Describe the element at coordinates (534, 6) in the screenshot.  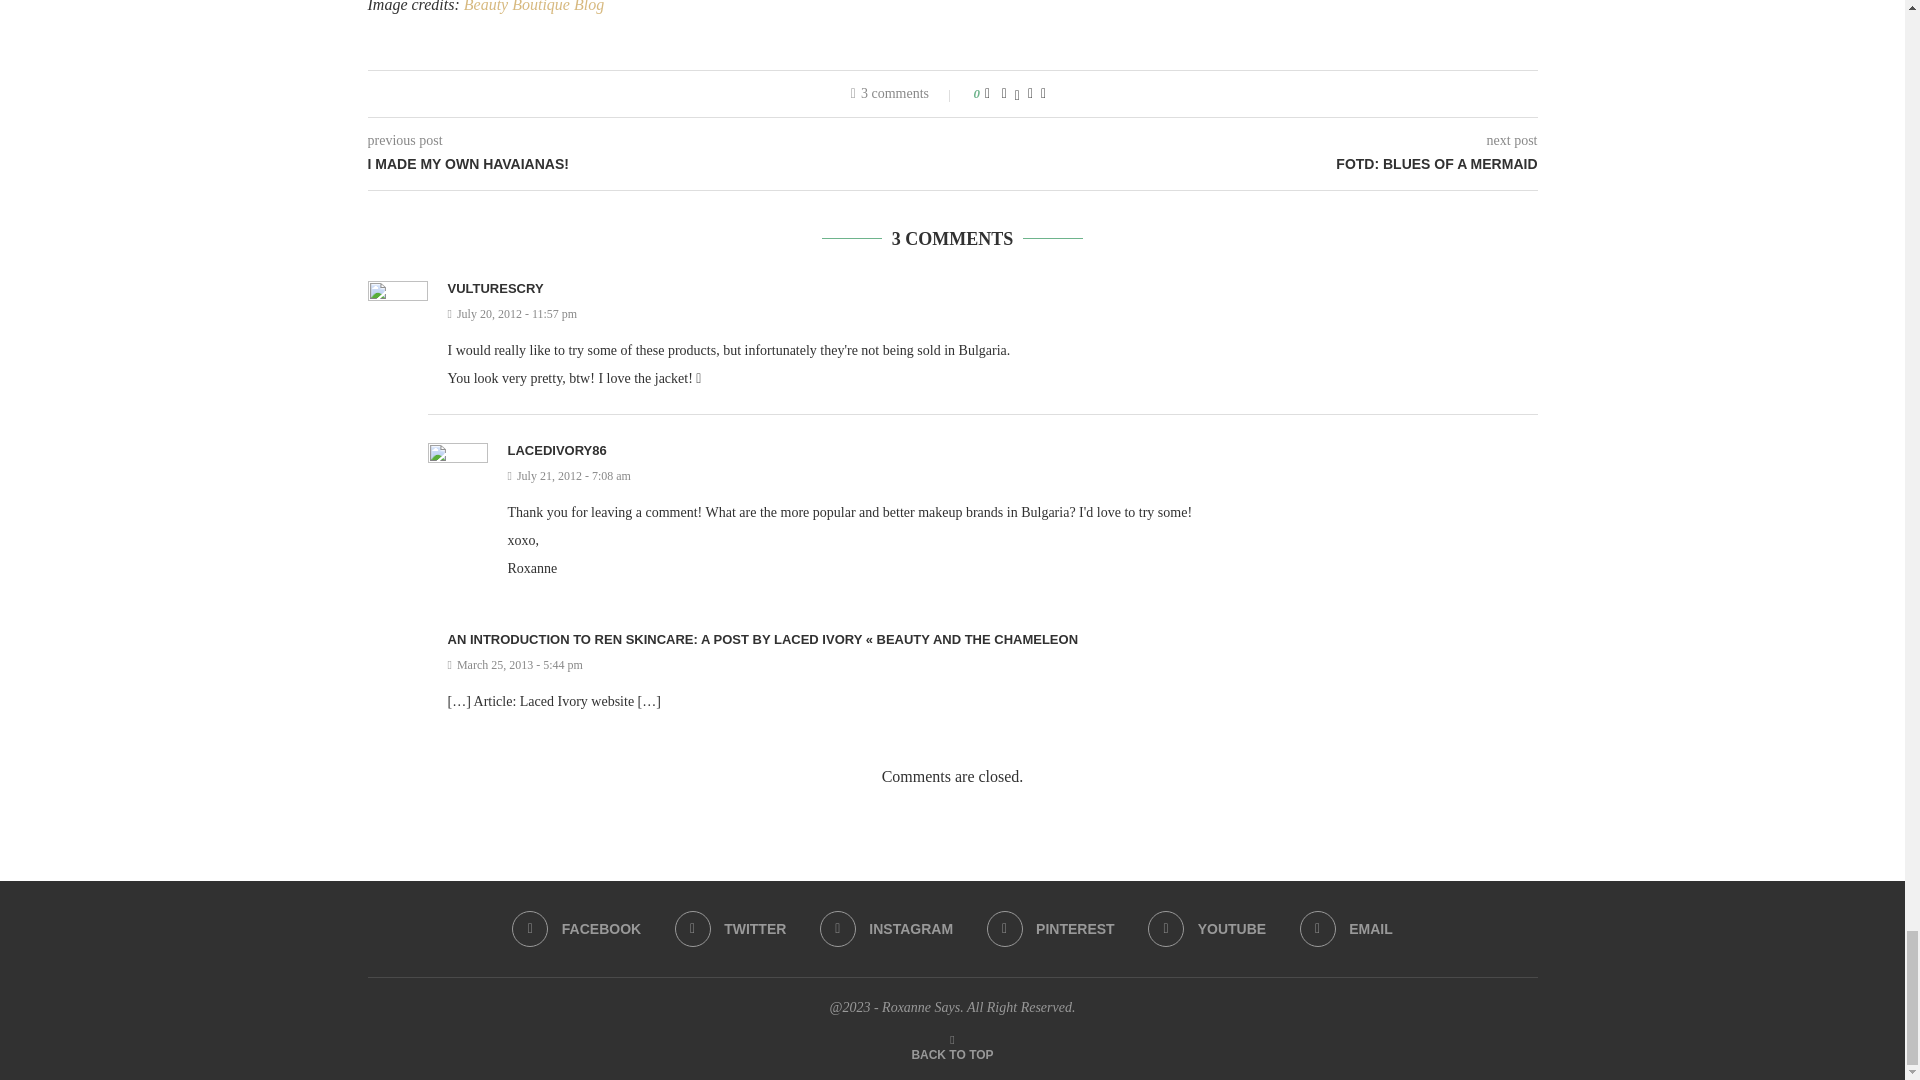
I see `Beauty Boutique Blog` at that location.